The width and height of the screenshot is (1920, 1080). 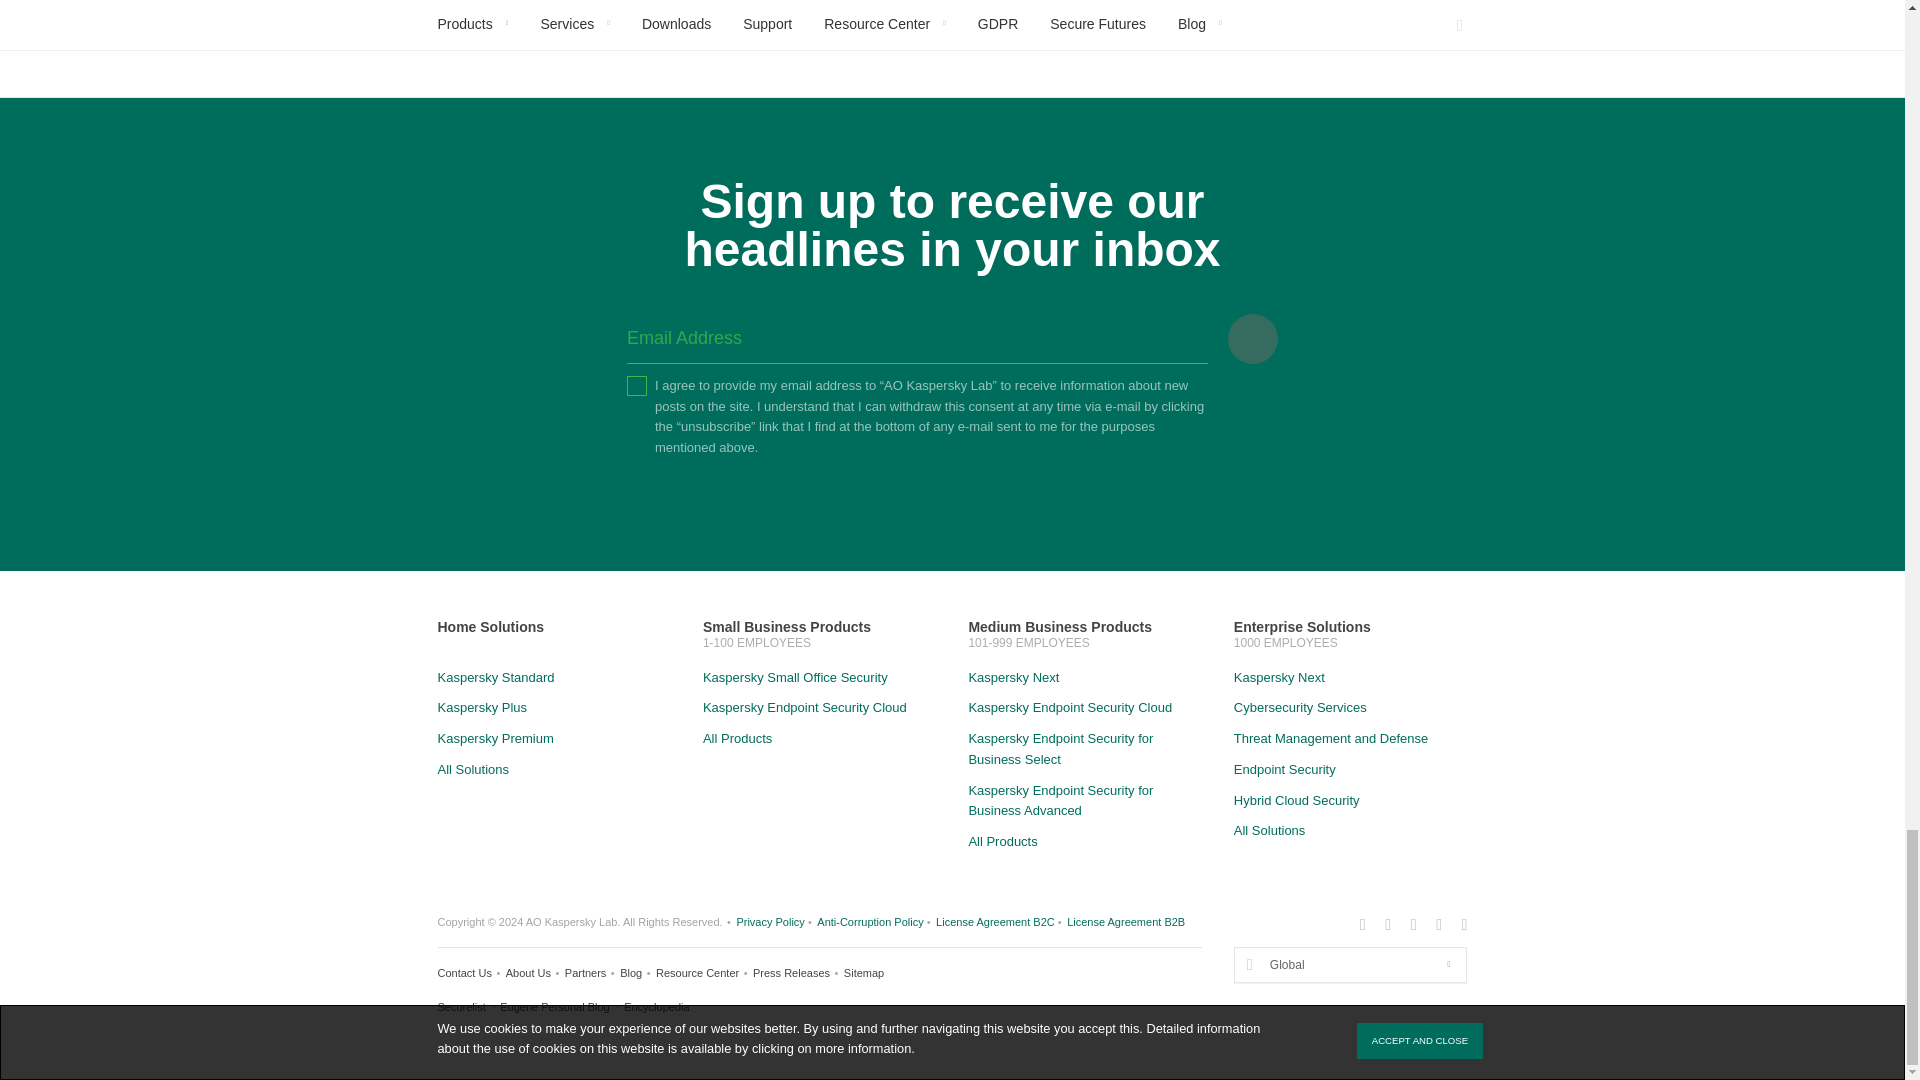 I want to click on Sign me Up, so click(x=1253, y=338).